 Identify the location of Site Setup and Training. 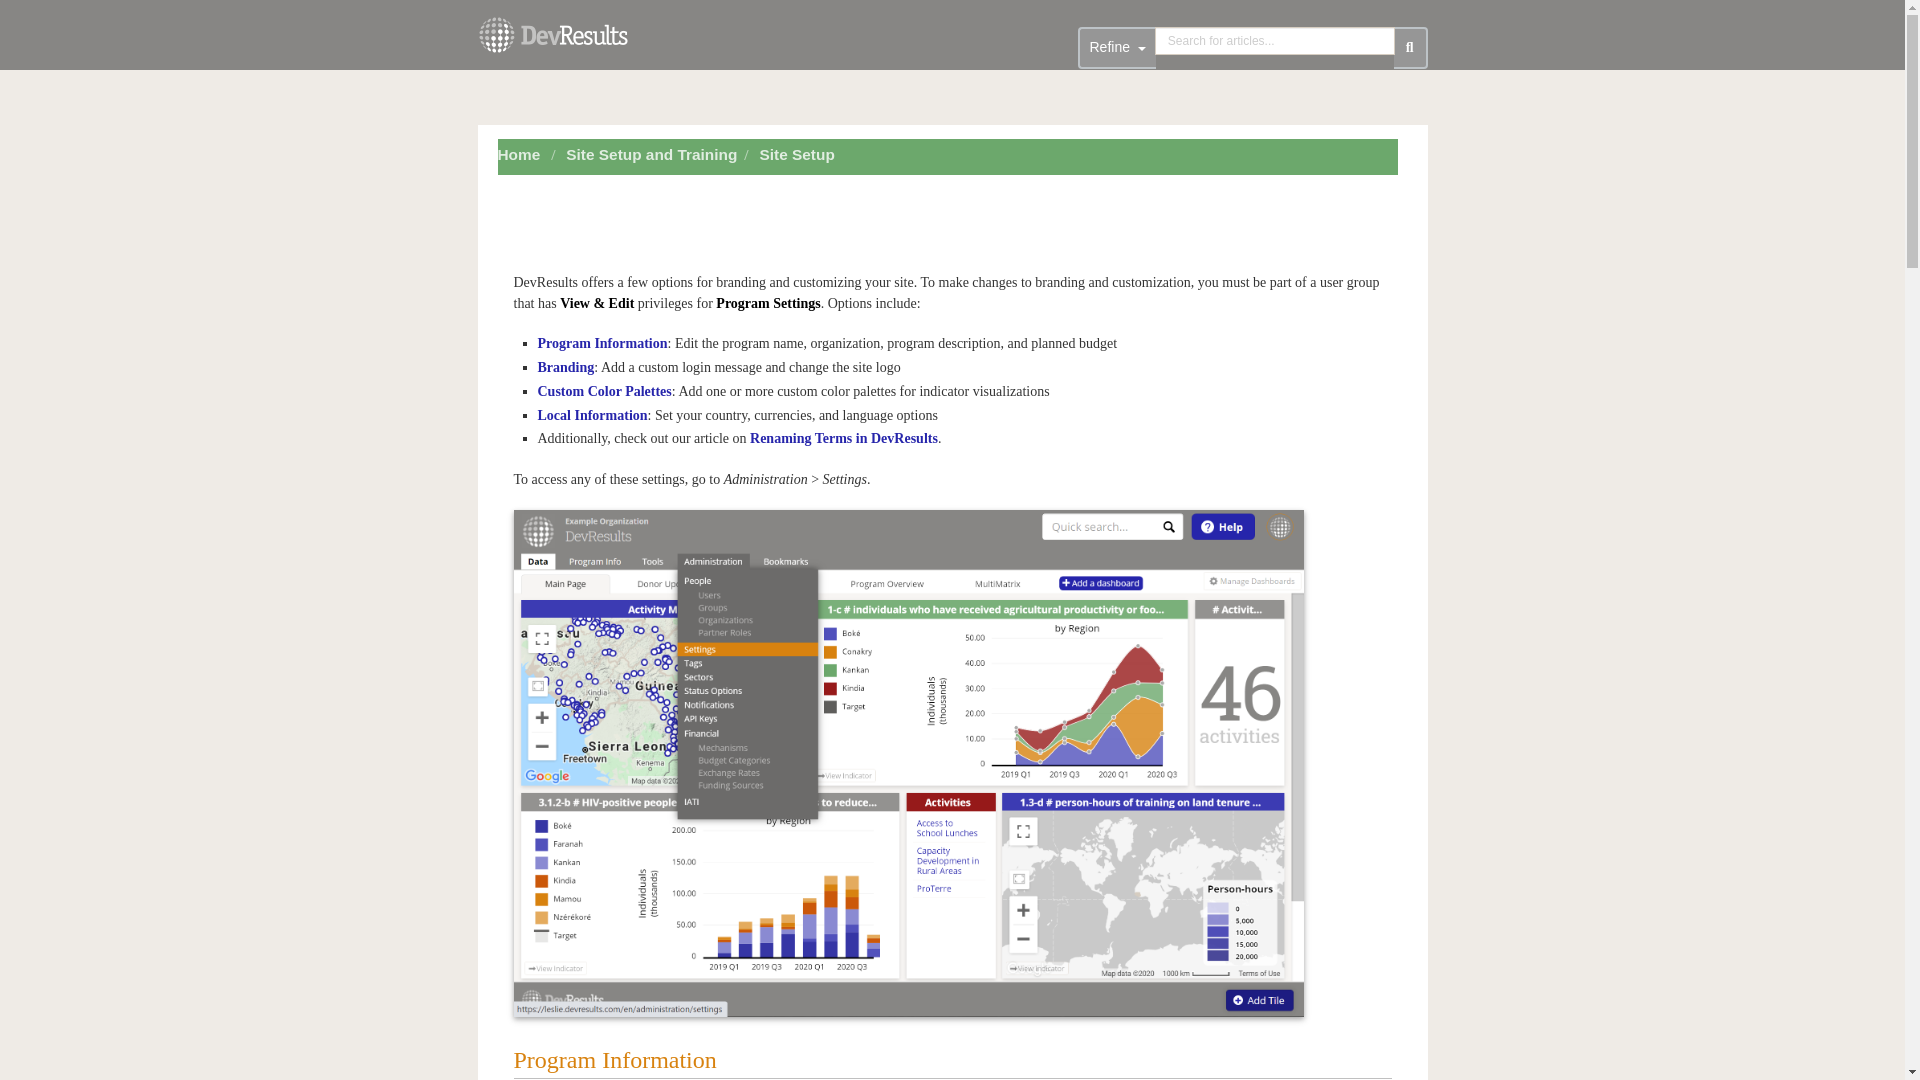
(652, 154).